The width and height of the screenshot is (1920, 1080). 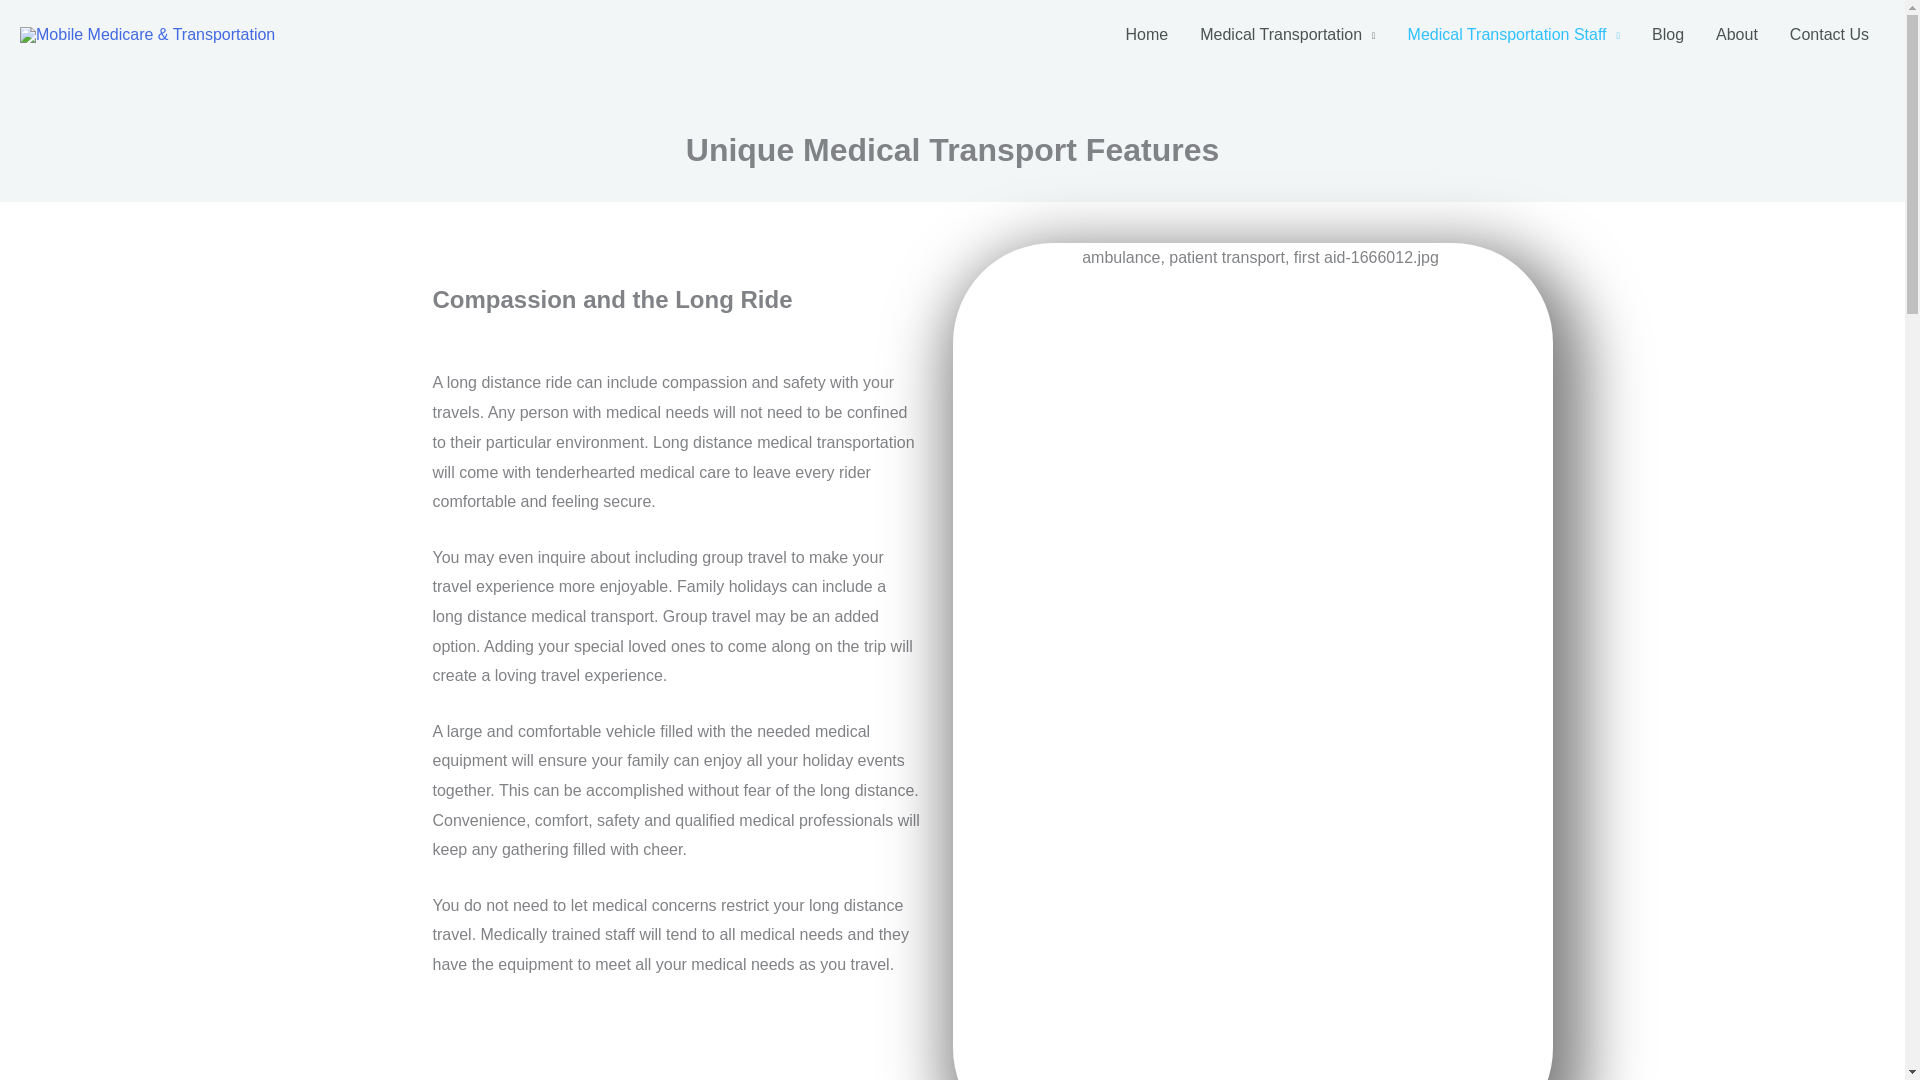 I want to click on Medical Transportation Staff, so click(x=1514, y=35).